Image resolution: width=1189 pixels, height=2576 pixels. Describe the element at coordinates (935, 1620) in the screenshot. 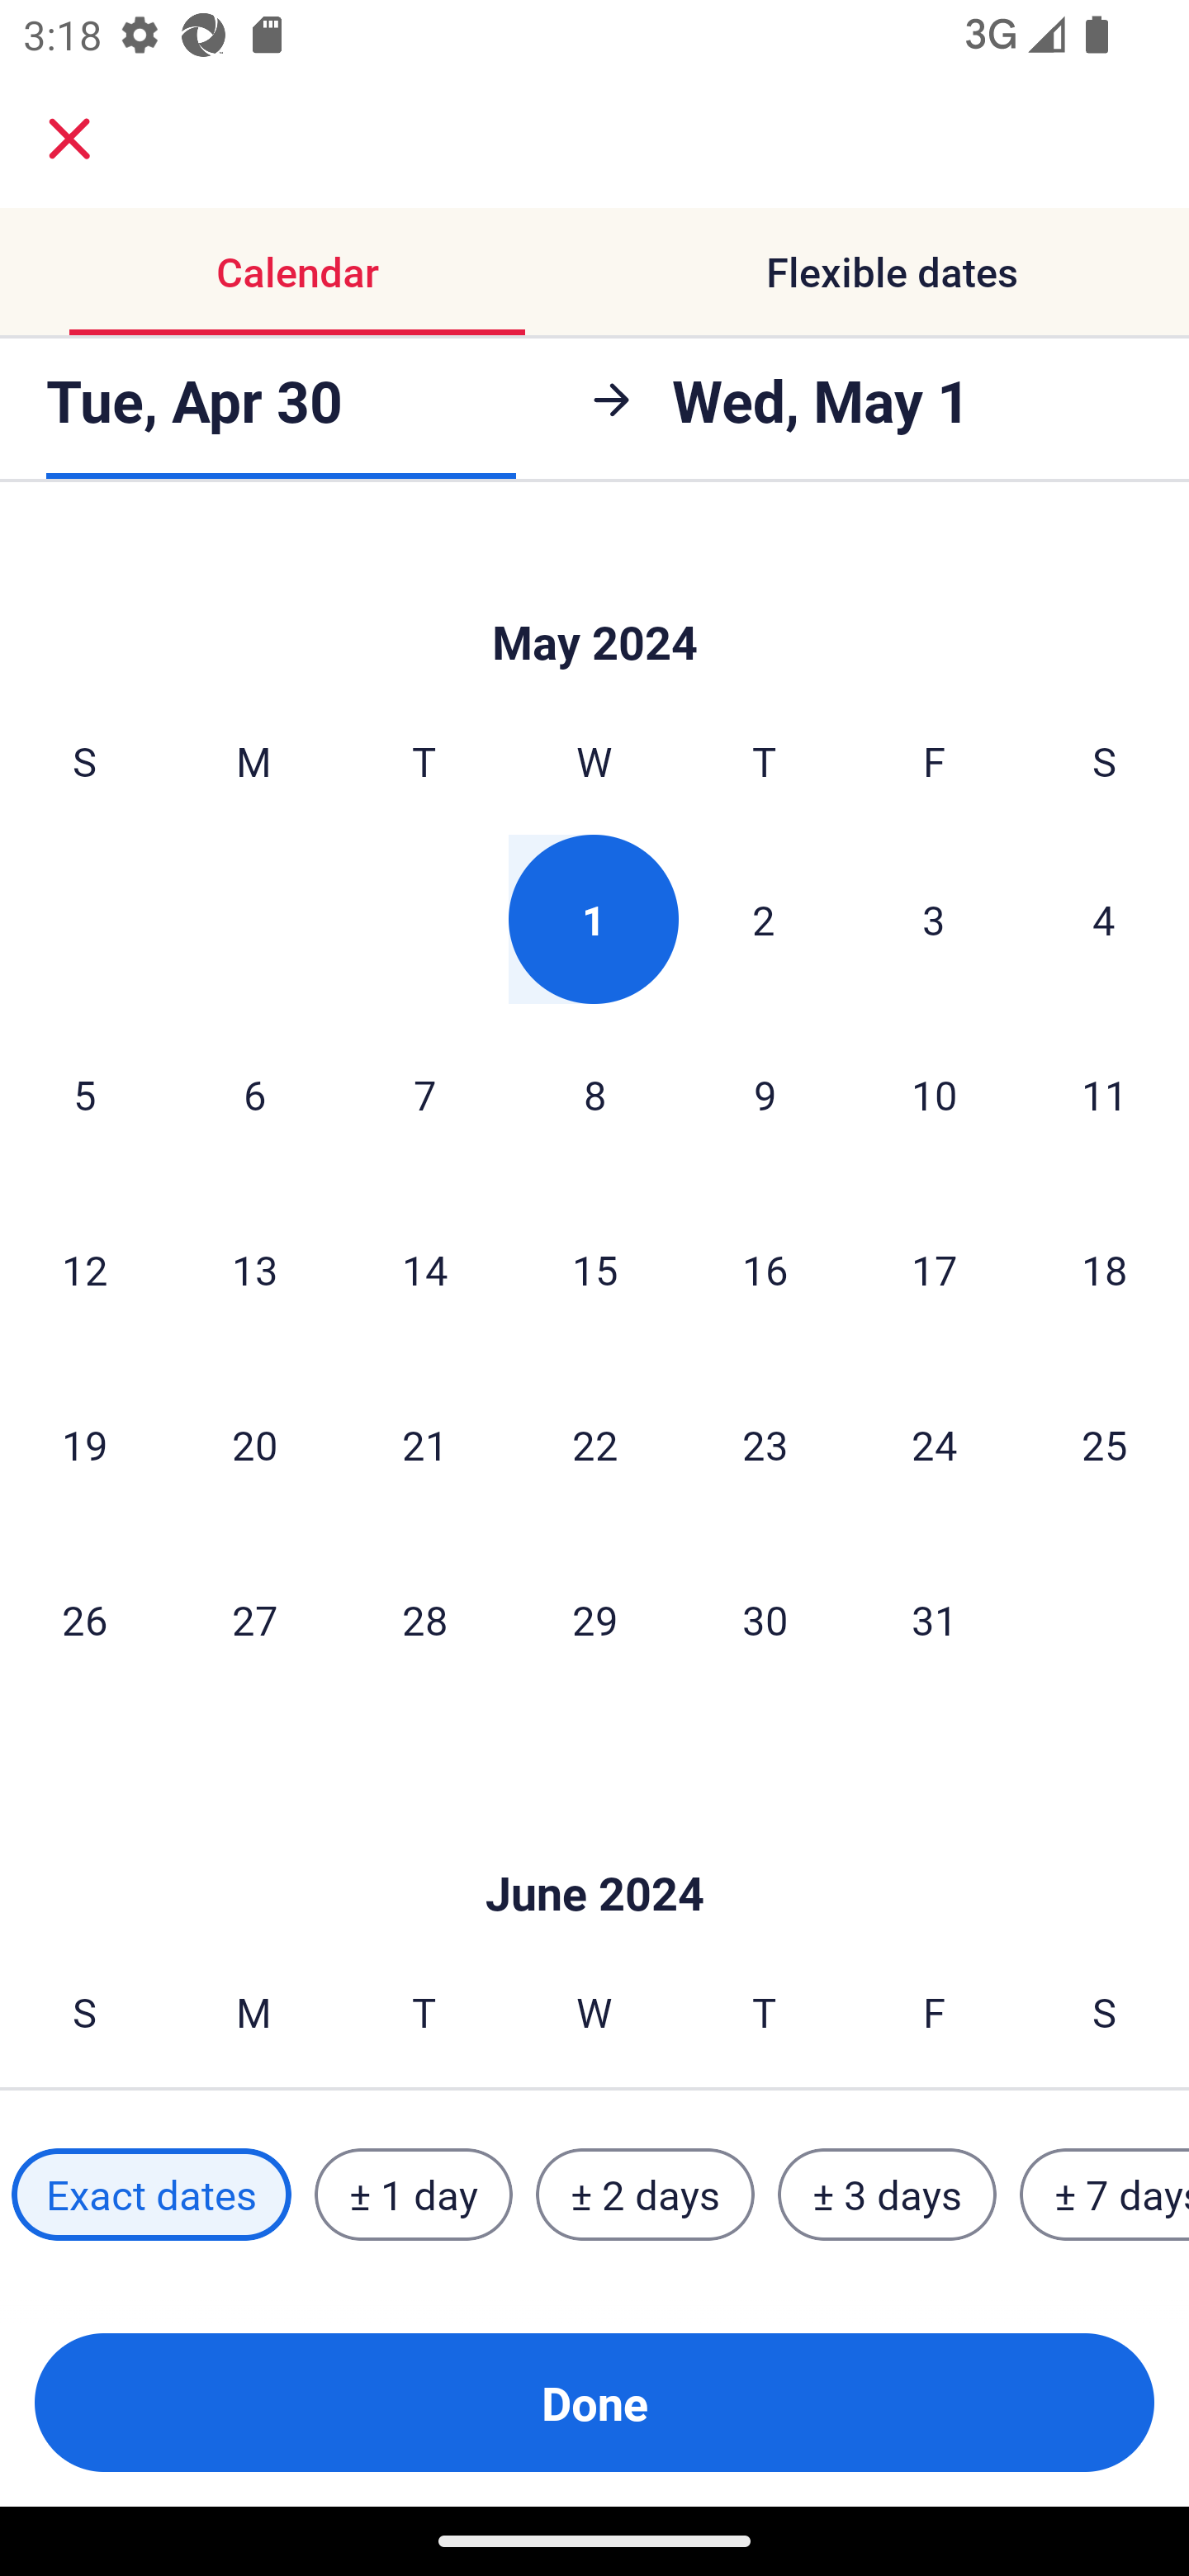

I see `31 Friday, May 31, 2024` at that location.